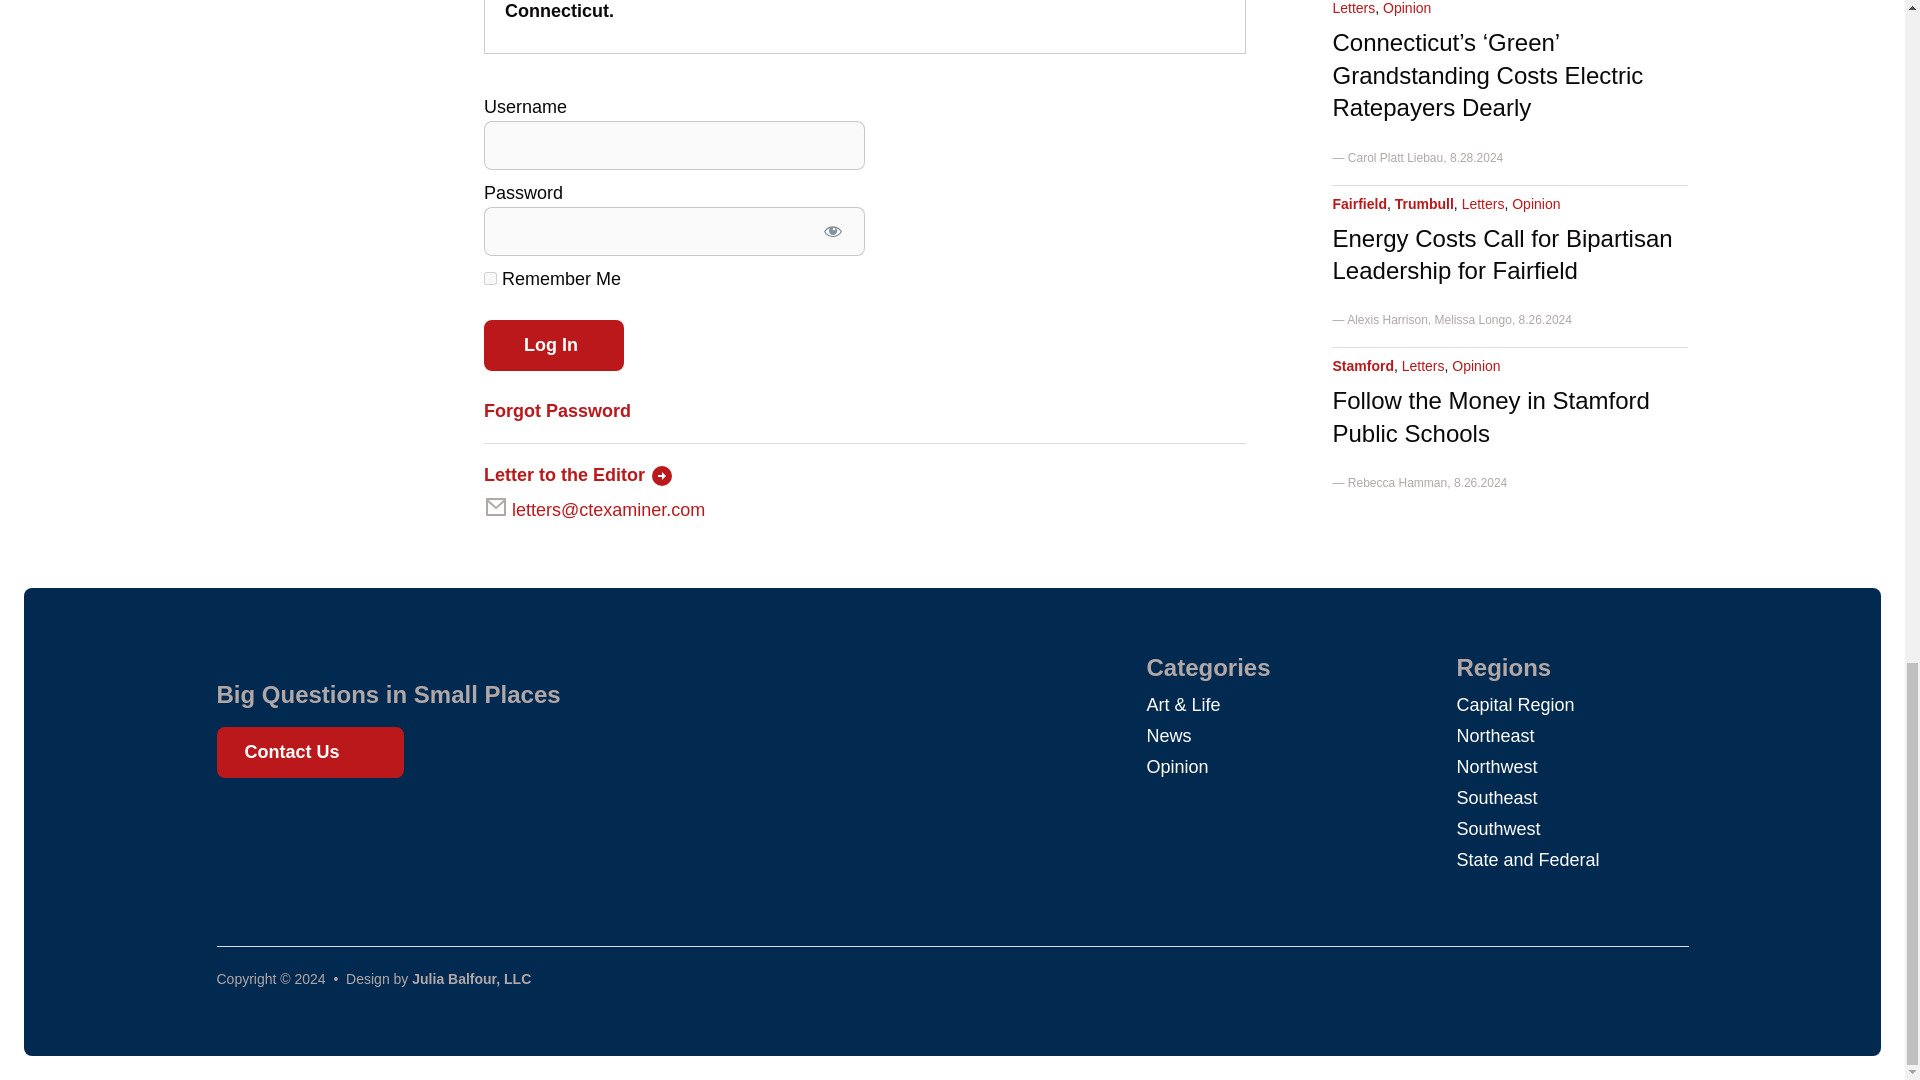 The image size is (1920, 1080). Describe the element at coordinates (554, 345) in the screenshot. I see `Log In` at that location.